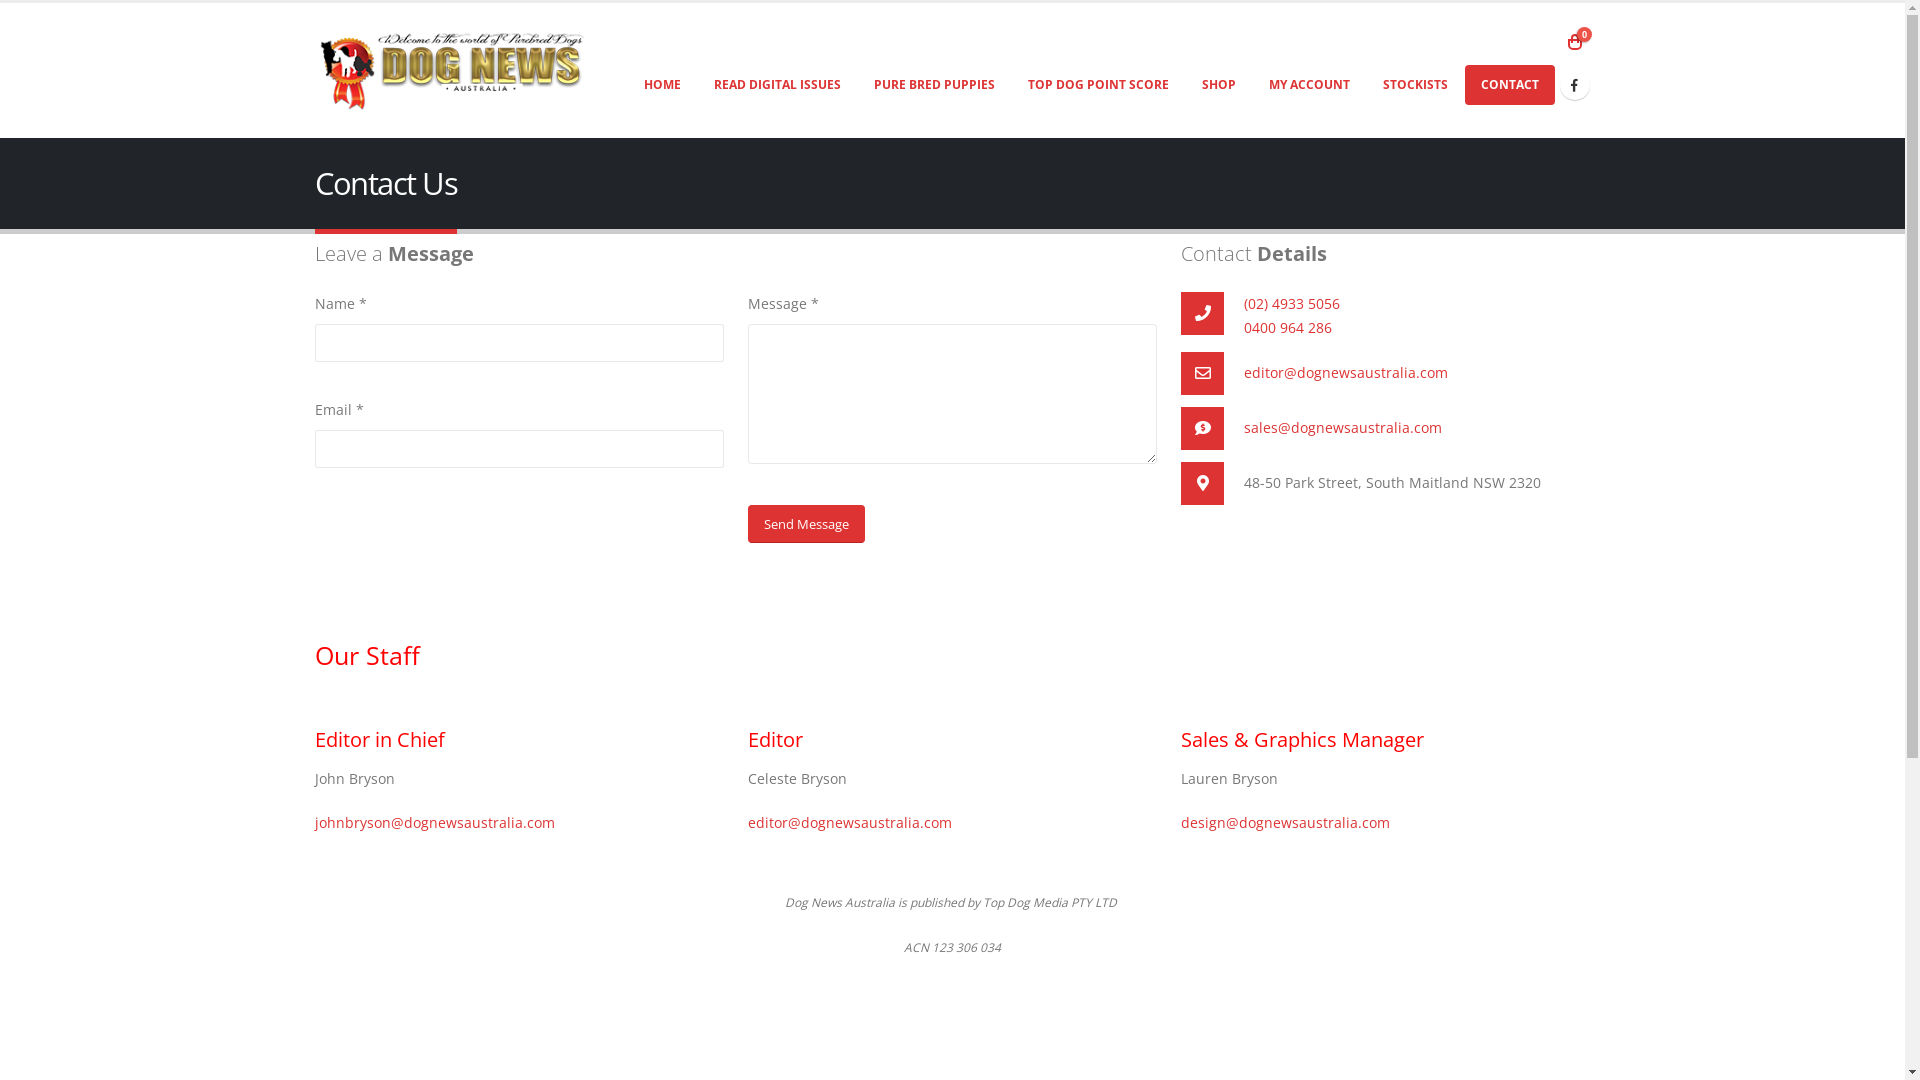  Describe the element at coordinates (1575, 85) in the screenshot. I see `Facebook` at that location.